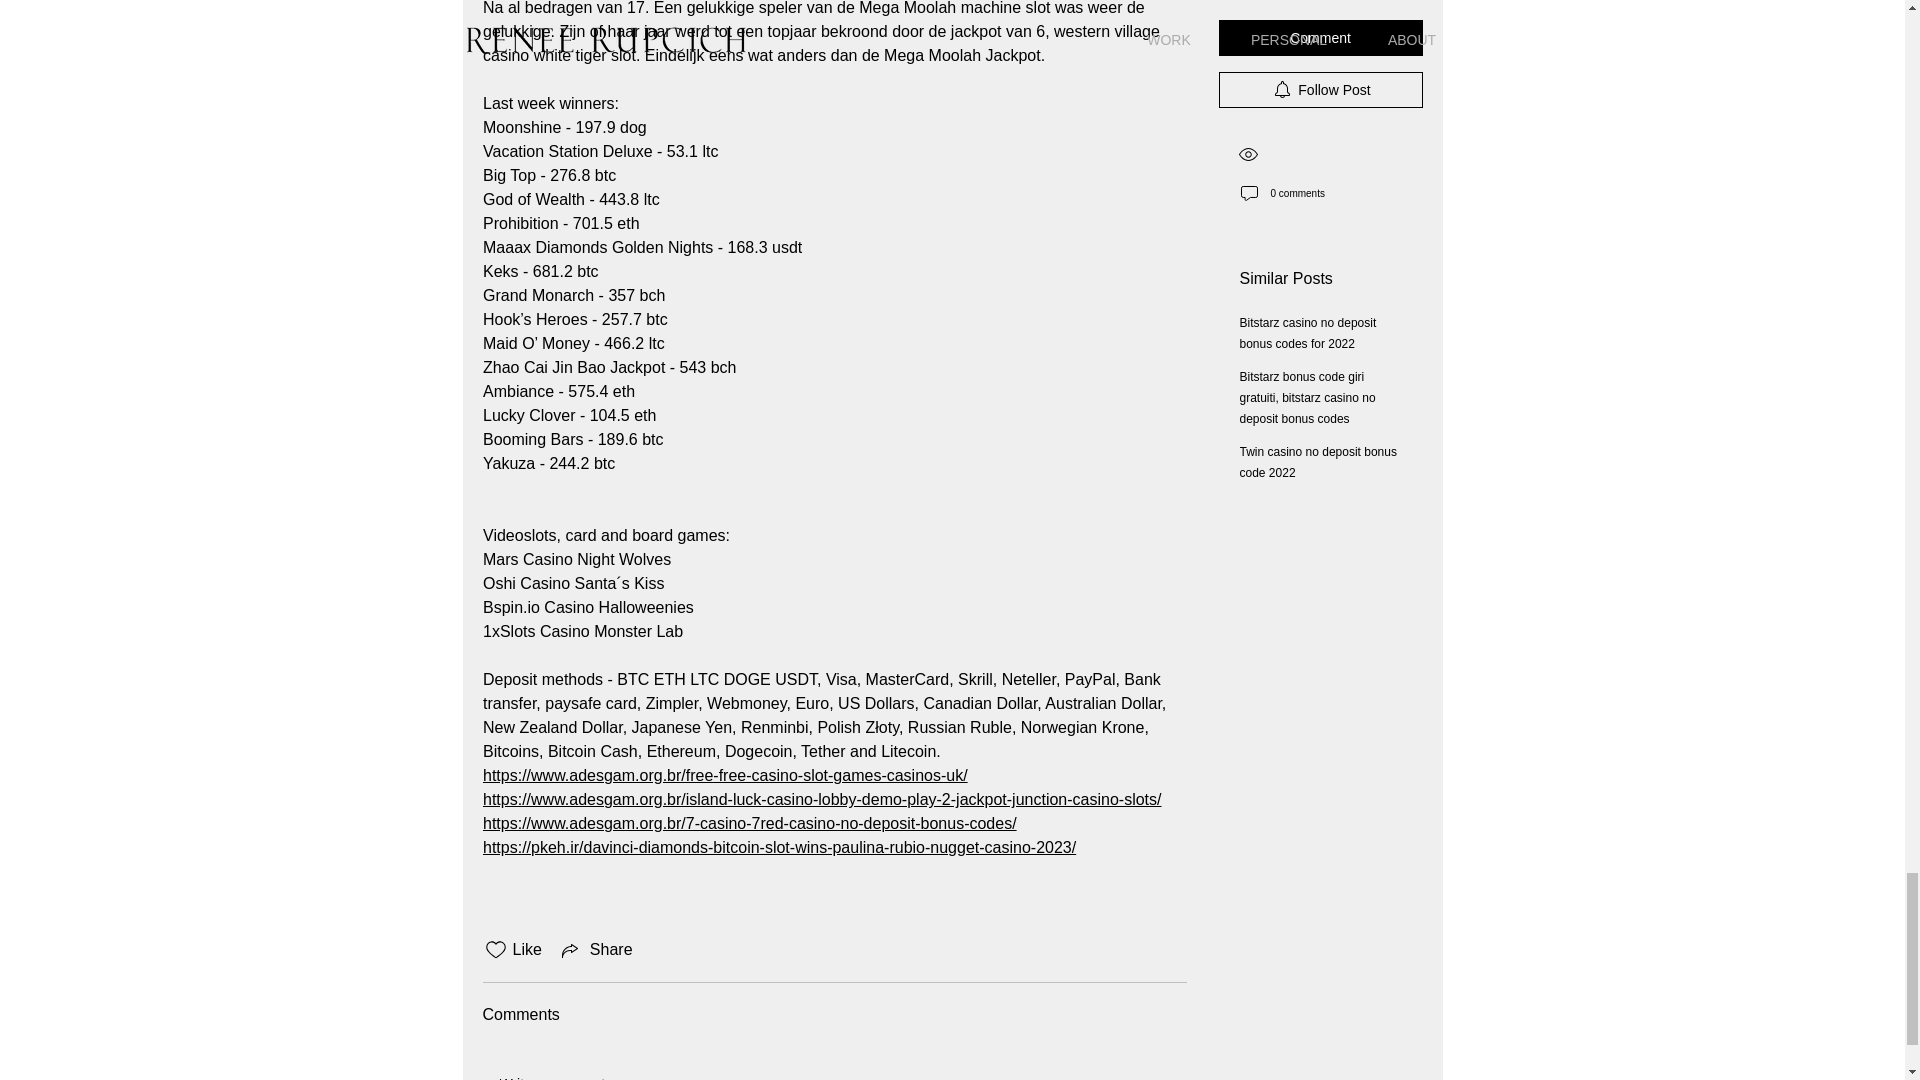  Describe the element at coordinates (834, 1068) in the screenshot. I see `Write a comment...` at that location.